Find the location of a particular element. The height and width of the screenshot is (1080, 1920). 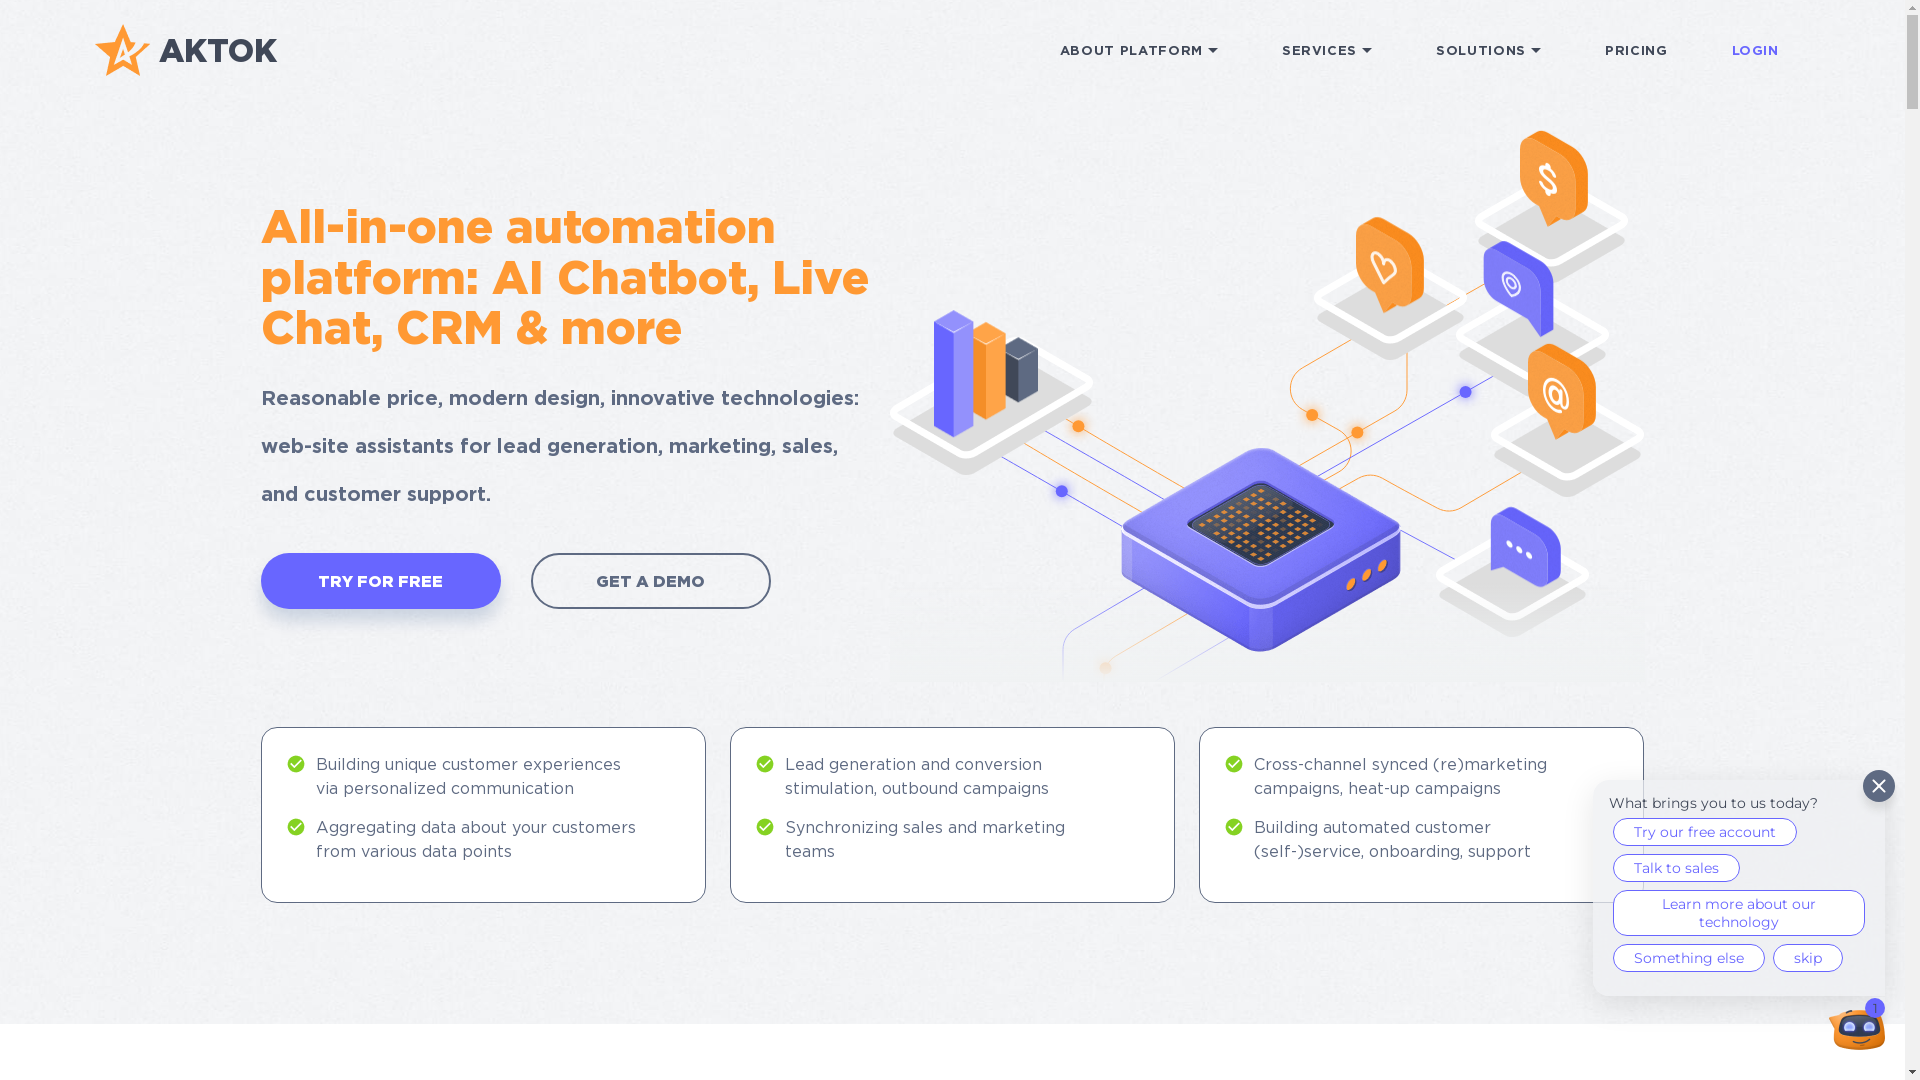

GET A DEMO is located at coordinates (650, 581).